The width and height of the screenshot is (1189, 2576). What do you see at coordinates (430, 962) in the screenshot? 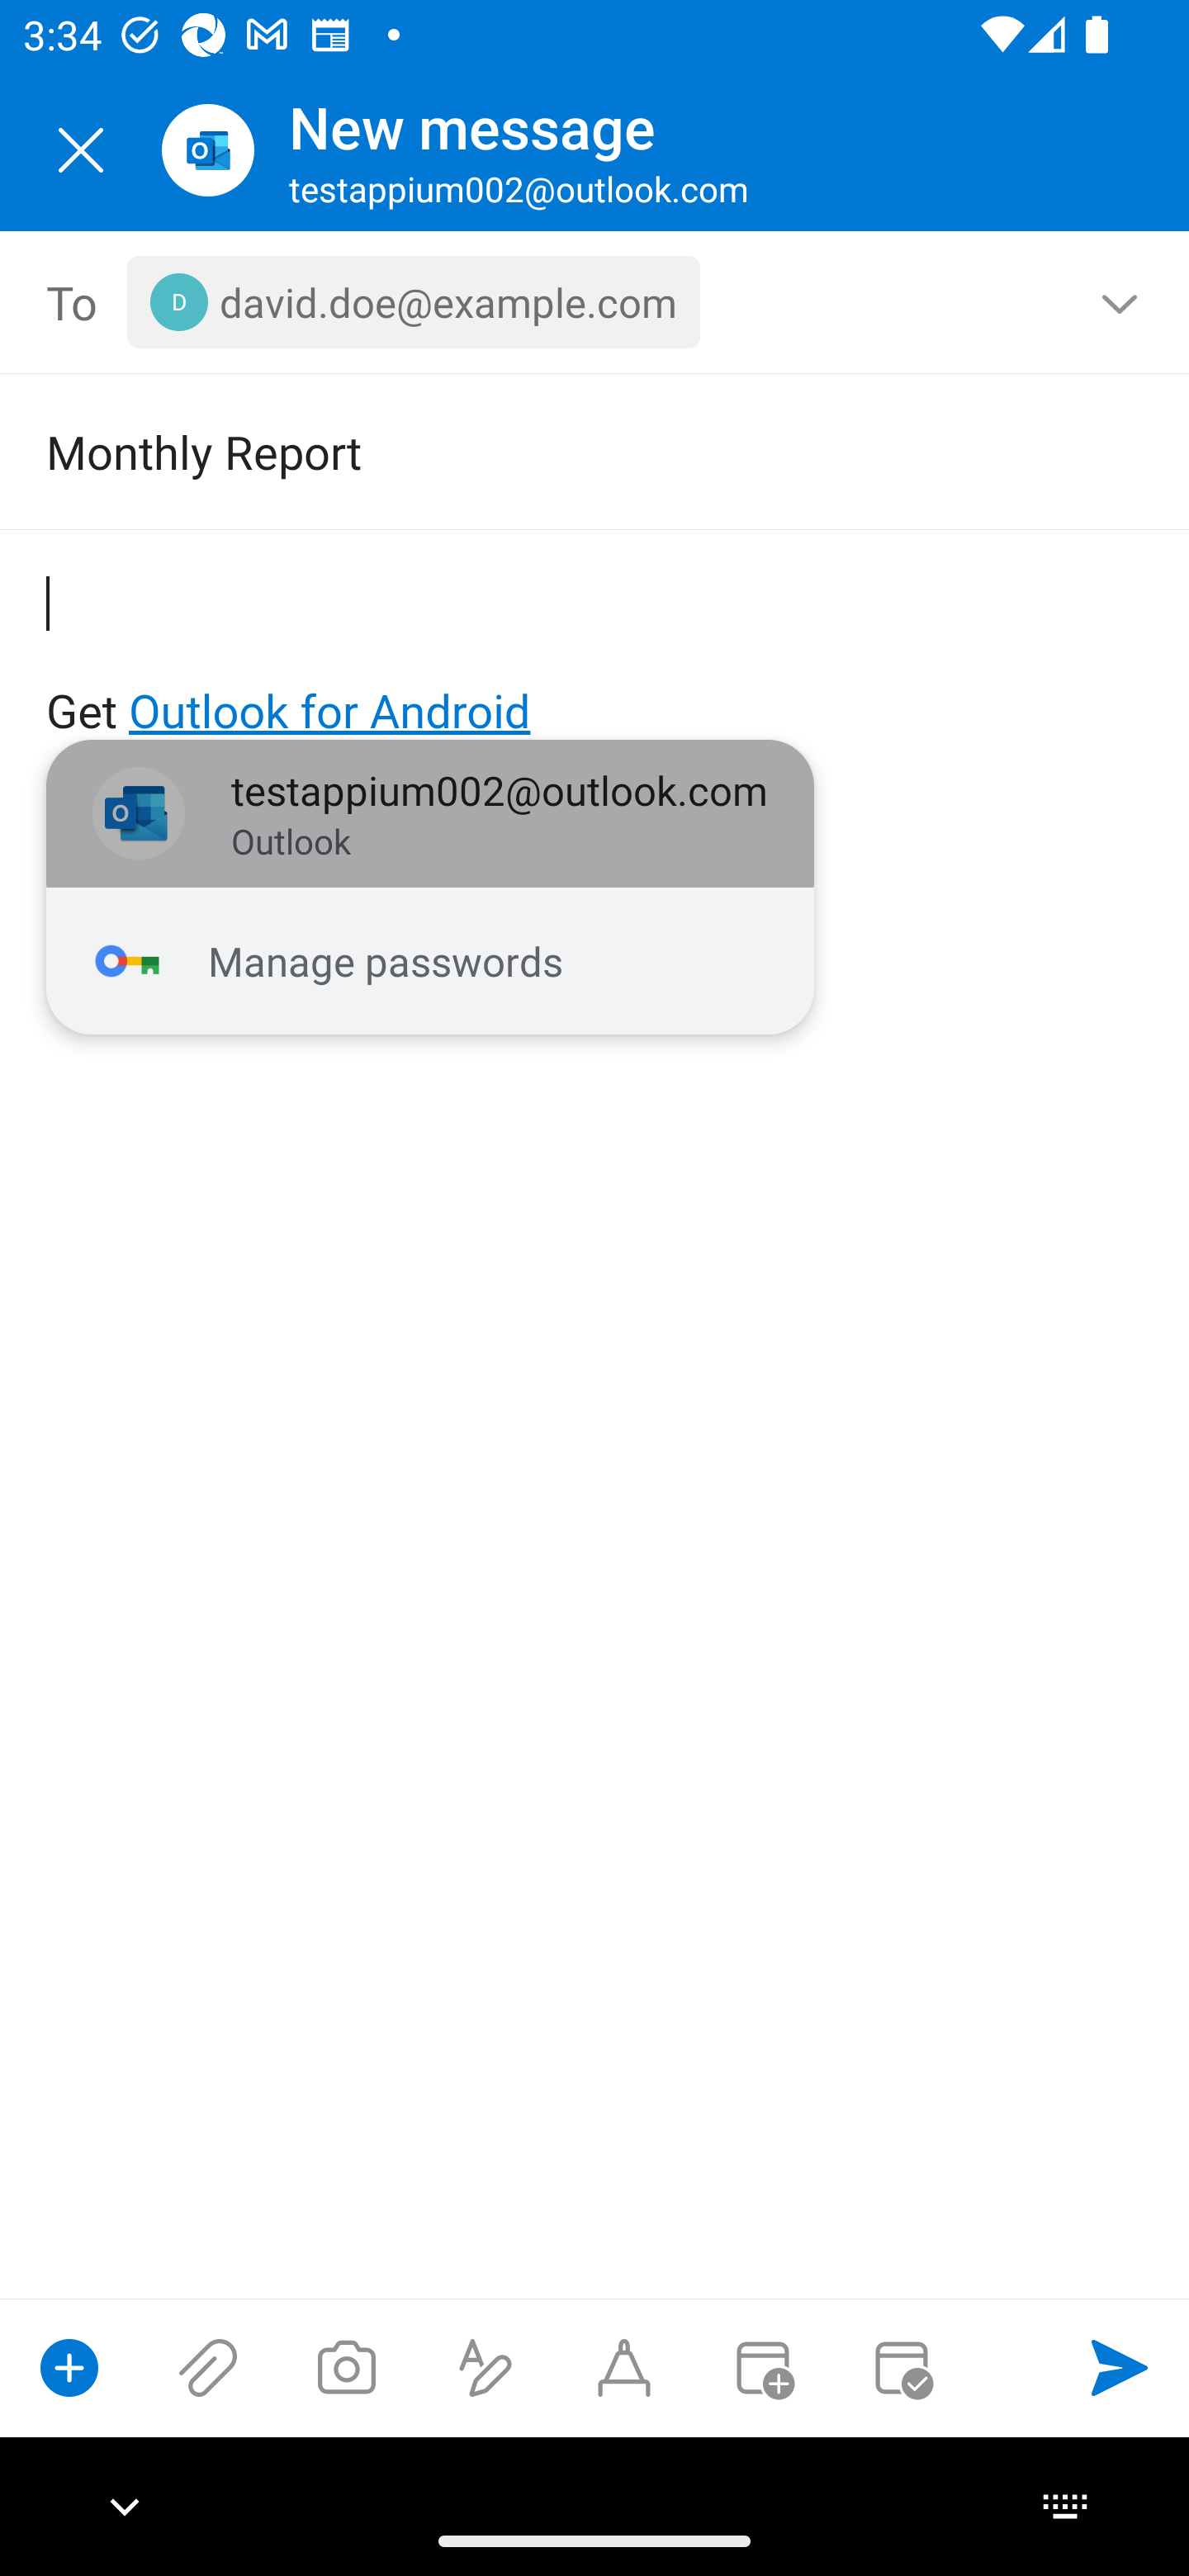
I see `Google Password Manager Manage passwords` at bounding box center [430, 962].